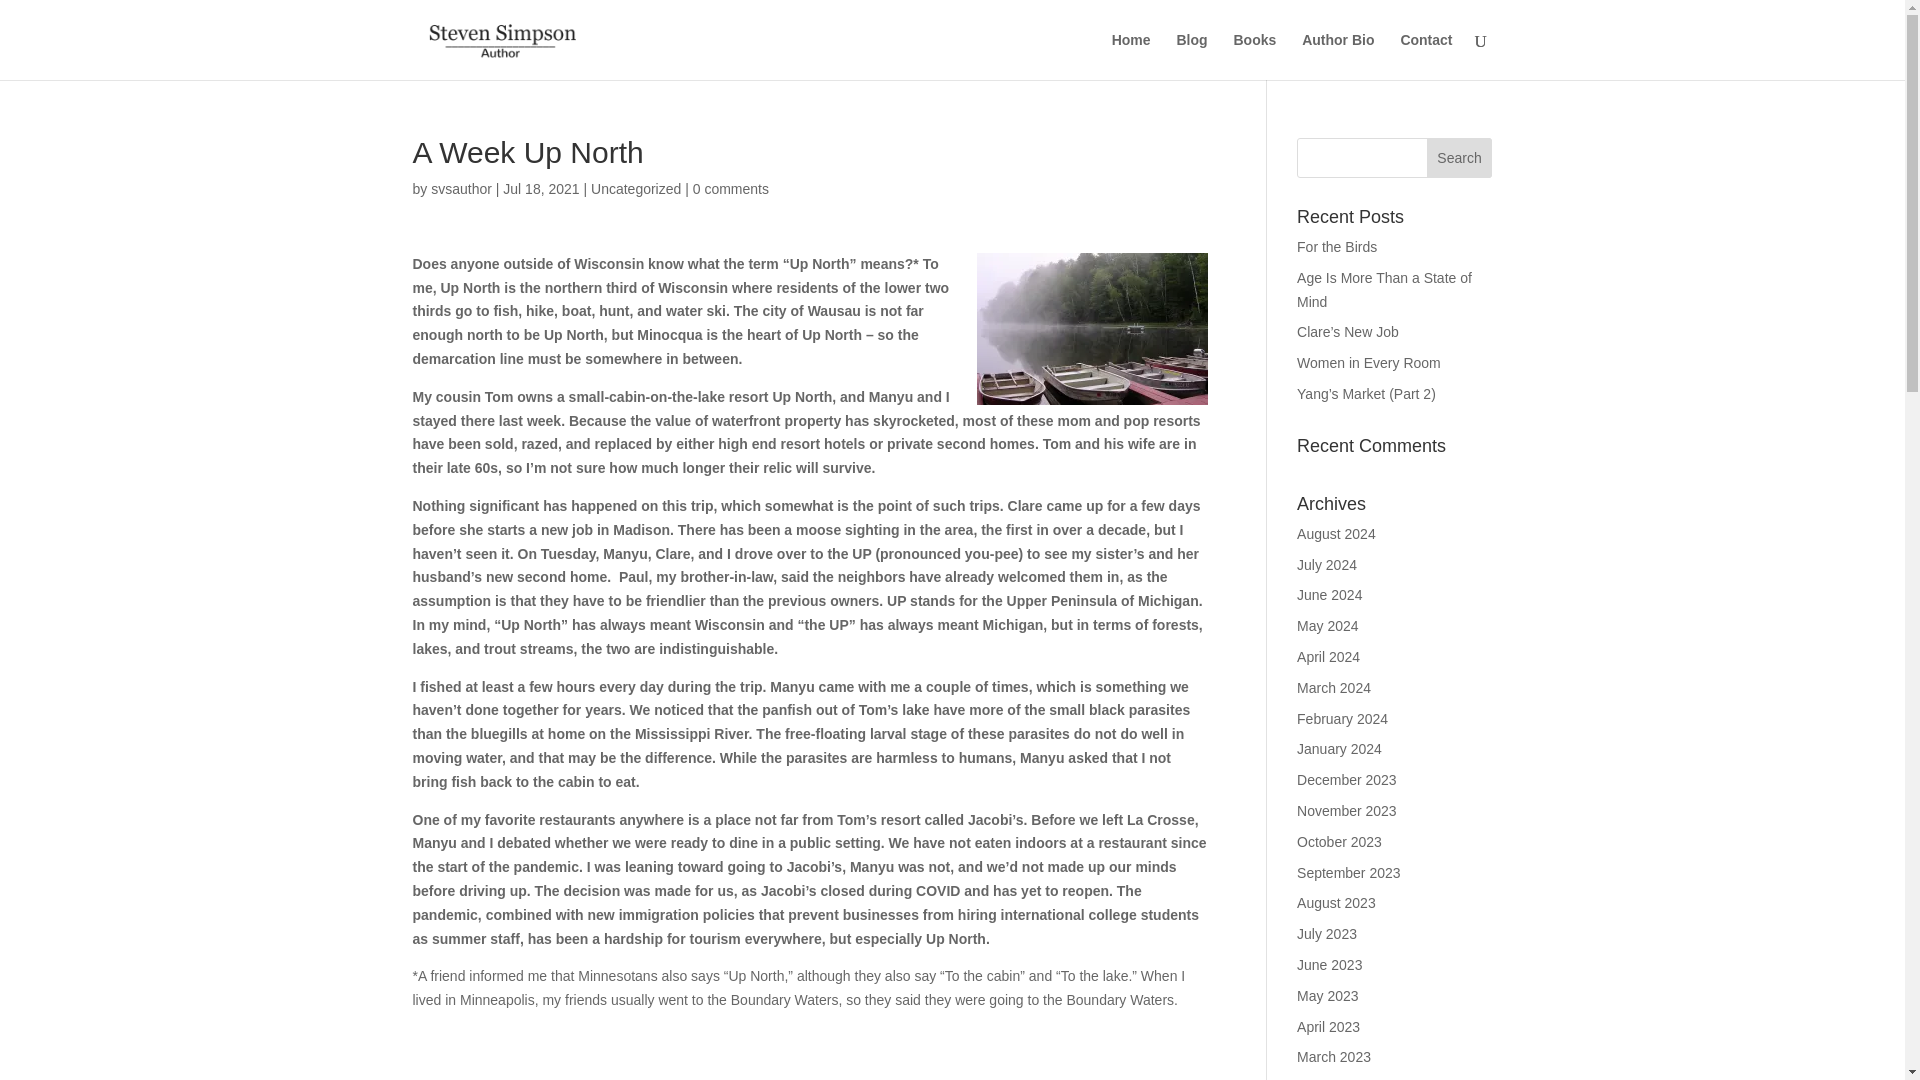 The image size is (1920, 1080). What do you see at coordinates (1329, 594) in the screenshot?
I see `June 2024` at bounding box center [1329, 594].